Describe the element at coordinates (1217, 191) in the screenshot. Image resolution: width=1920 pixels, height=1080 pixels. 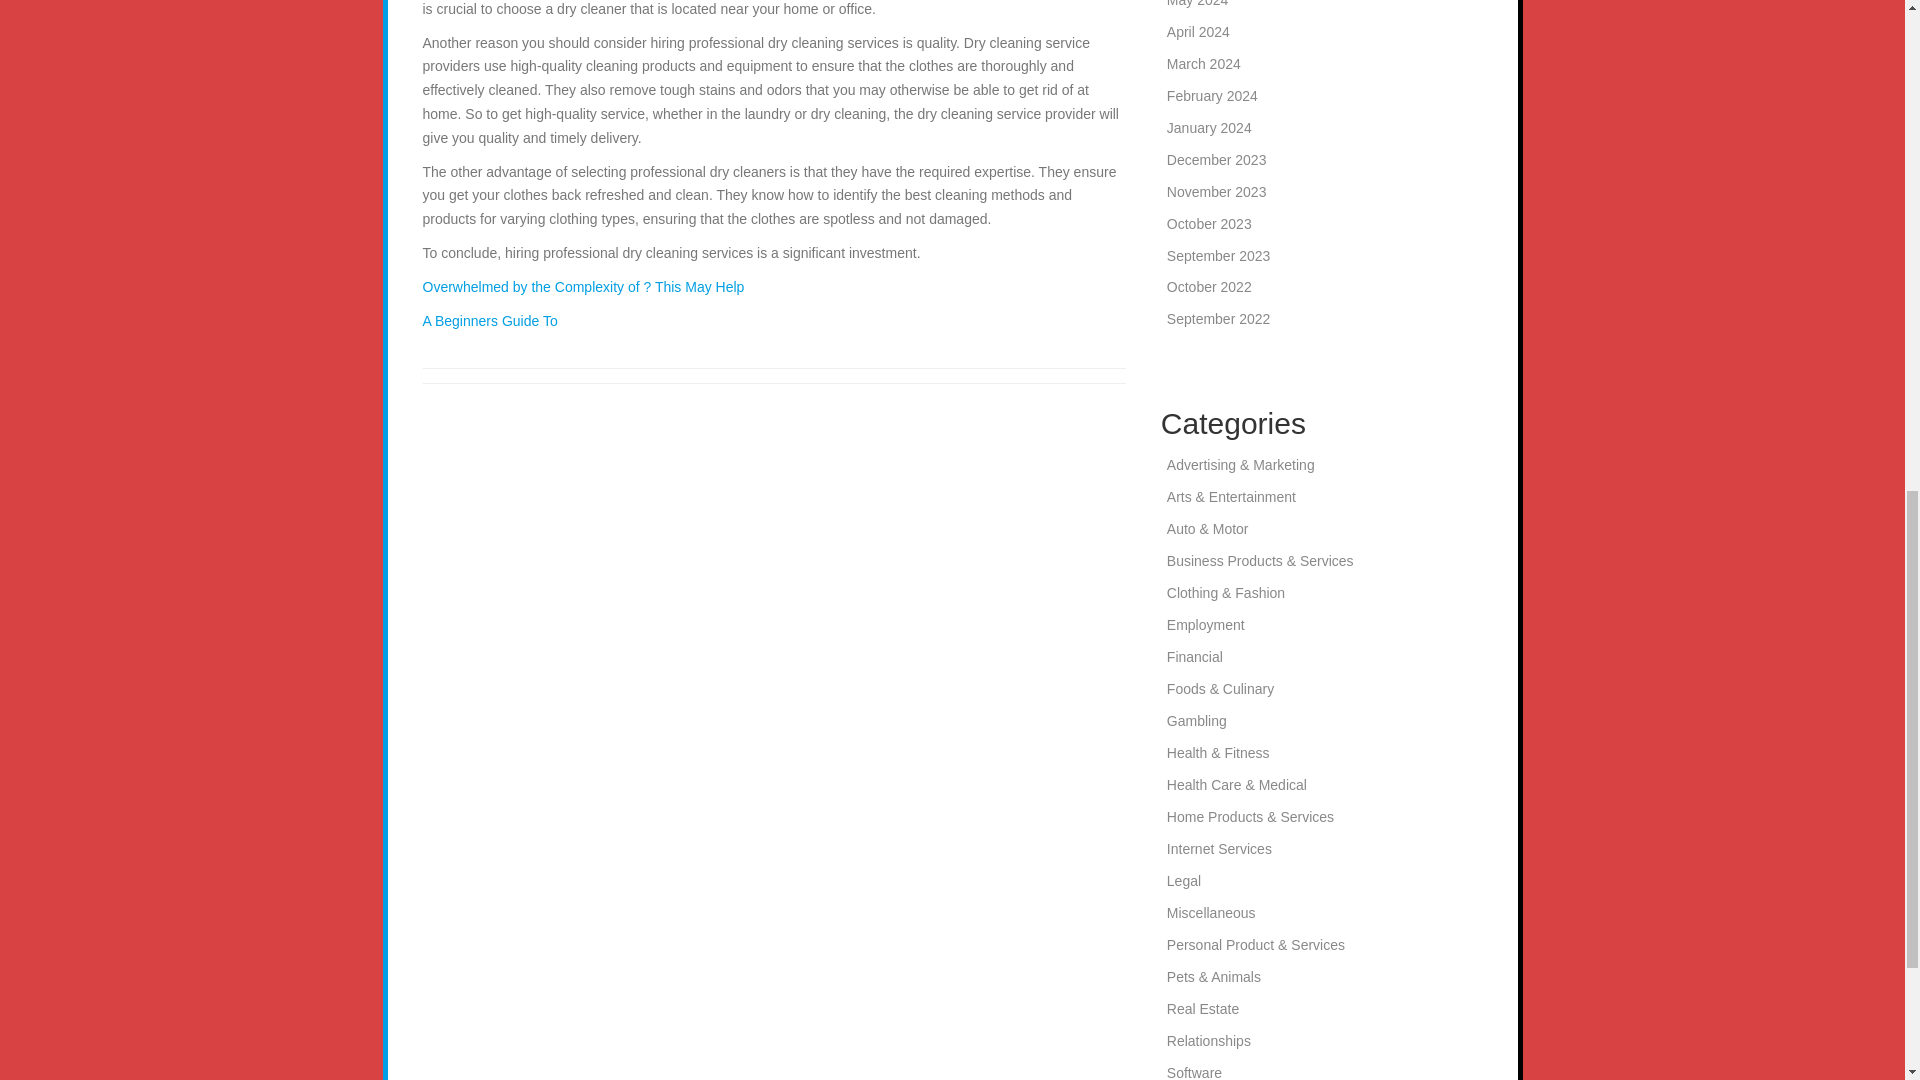
I see `November 2023` at that location.